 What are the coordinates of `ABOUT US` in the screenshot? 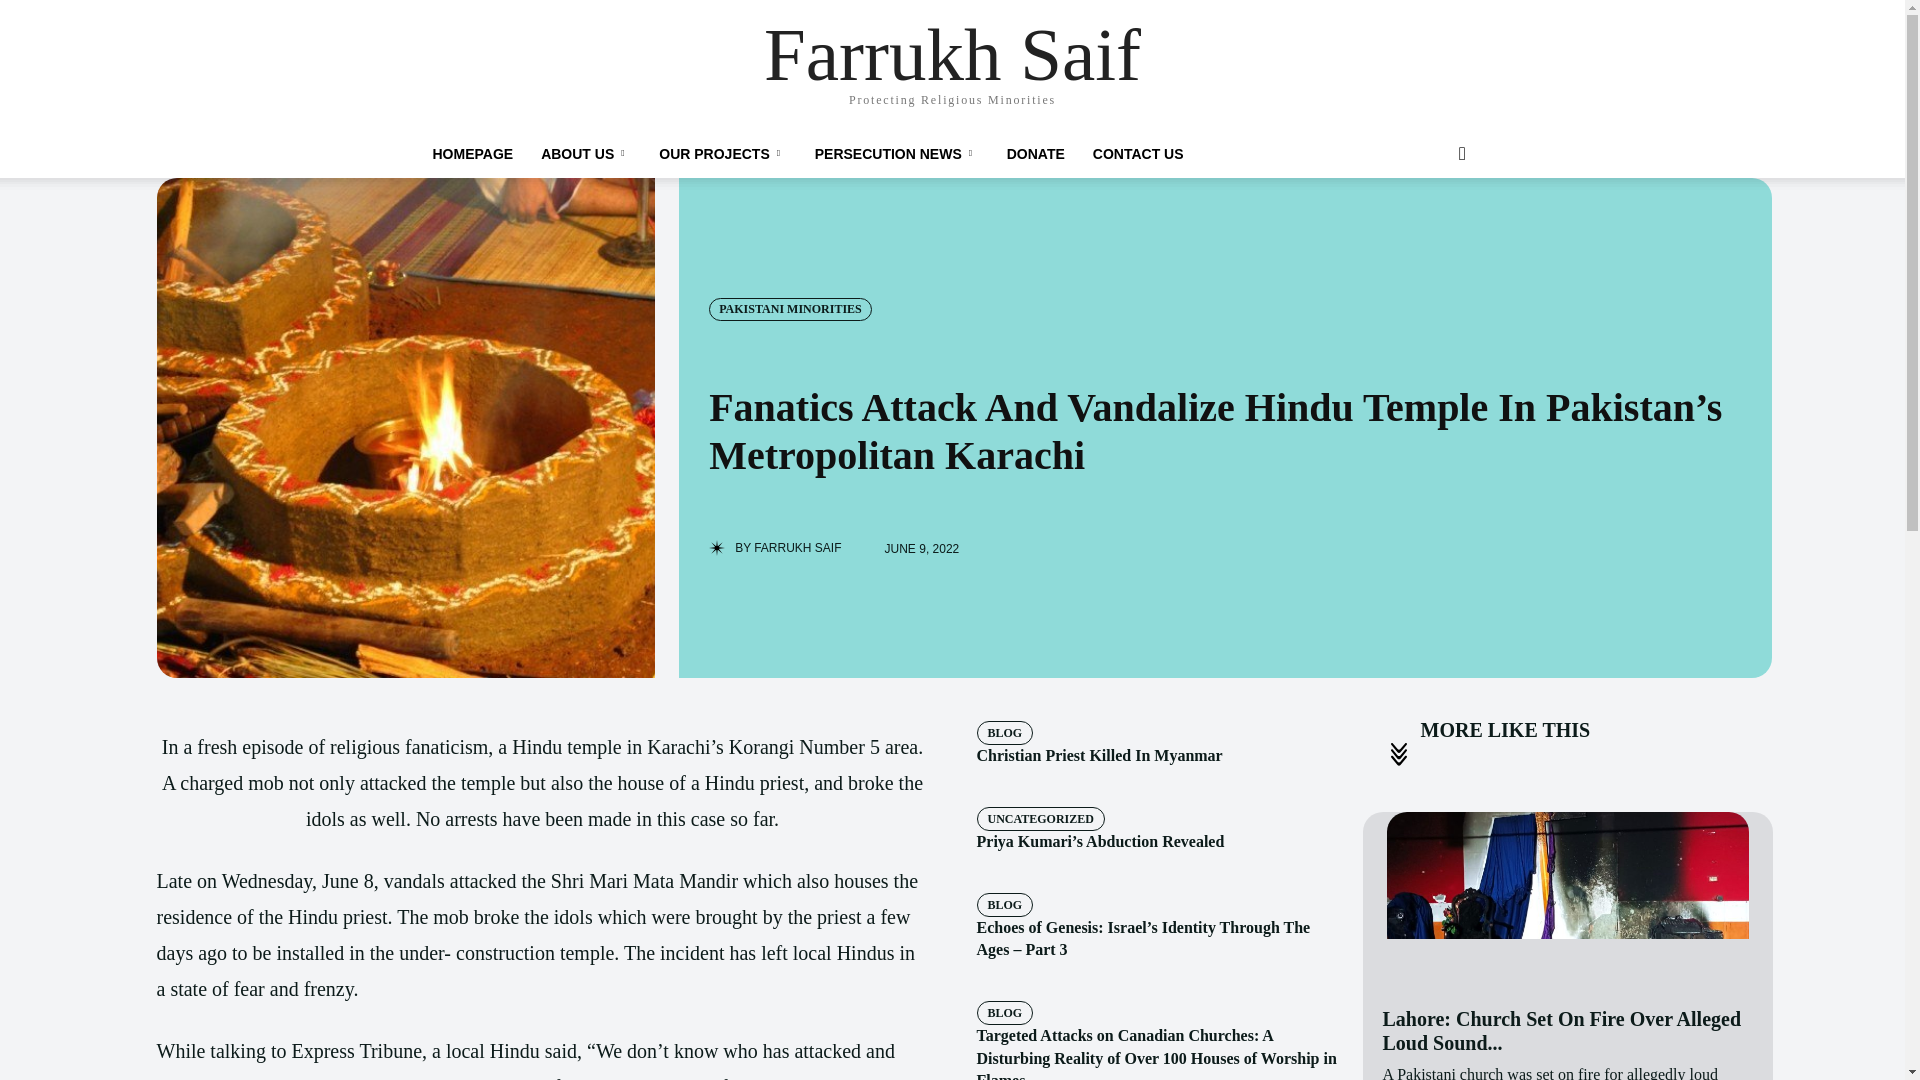 It's located at (586, 154).